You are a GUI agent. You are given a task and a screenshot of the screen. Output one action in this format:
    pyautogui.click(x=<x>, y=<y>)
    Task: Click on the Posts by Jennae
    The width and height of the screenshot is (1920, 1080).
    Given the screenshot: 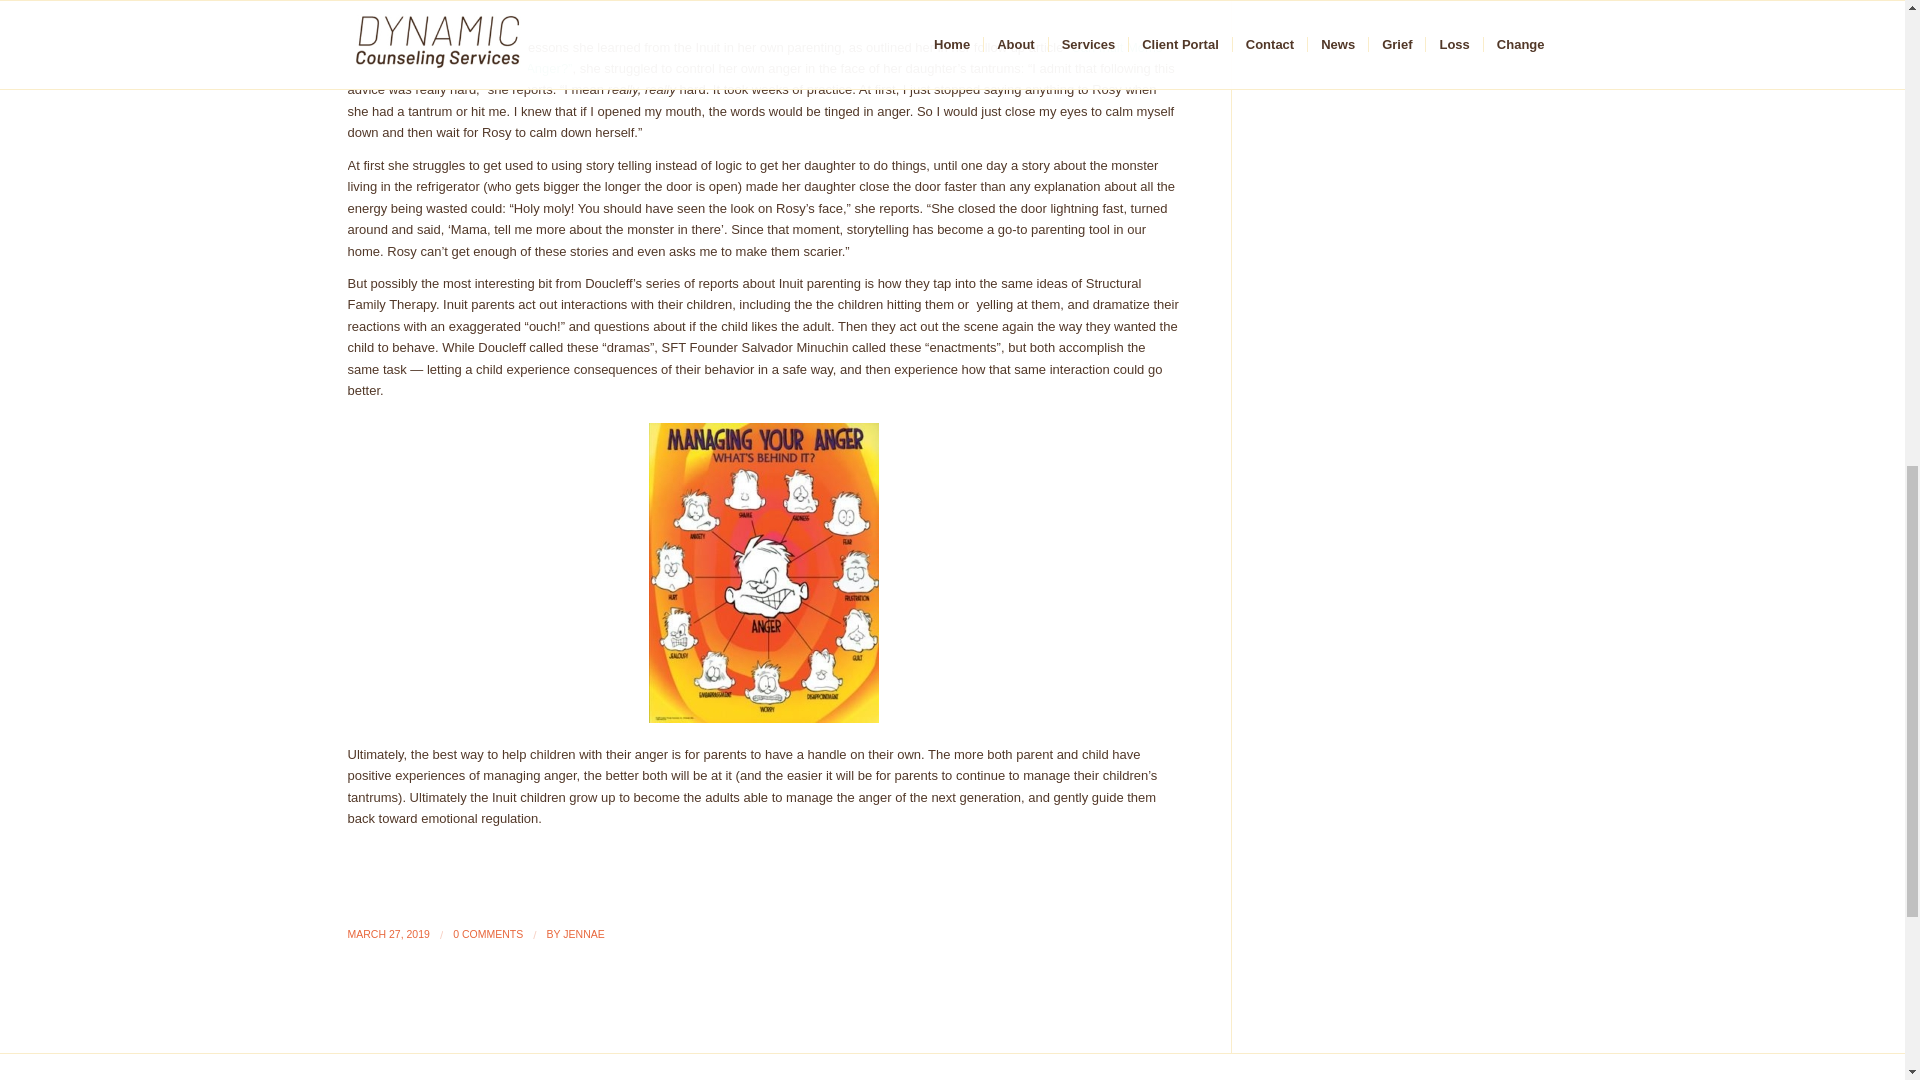 What is the action you would take?
    pyautogui.click(x=583, y=933)
    